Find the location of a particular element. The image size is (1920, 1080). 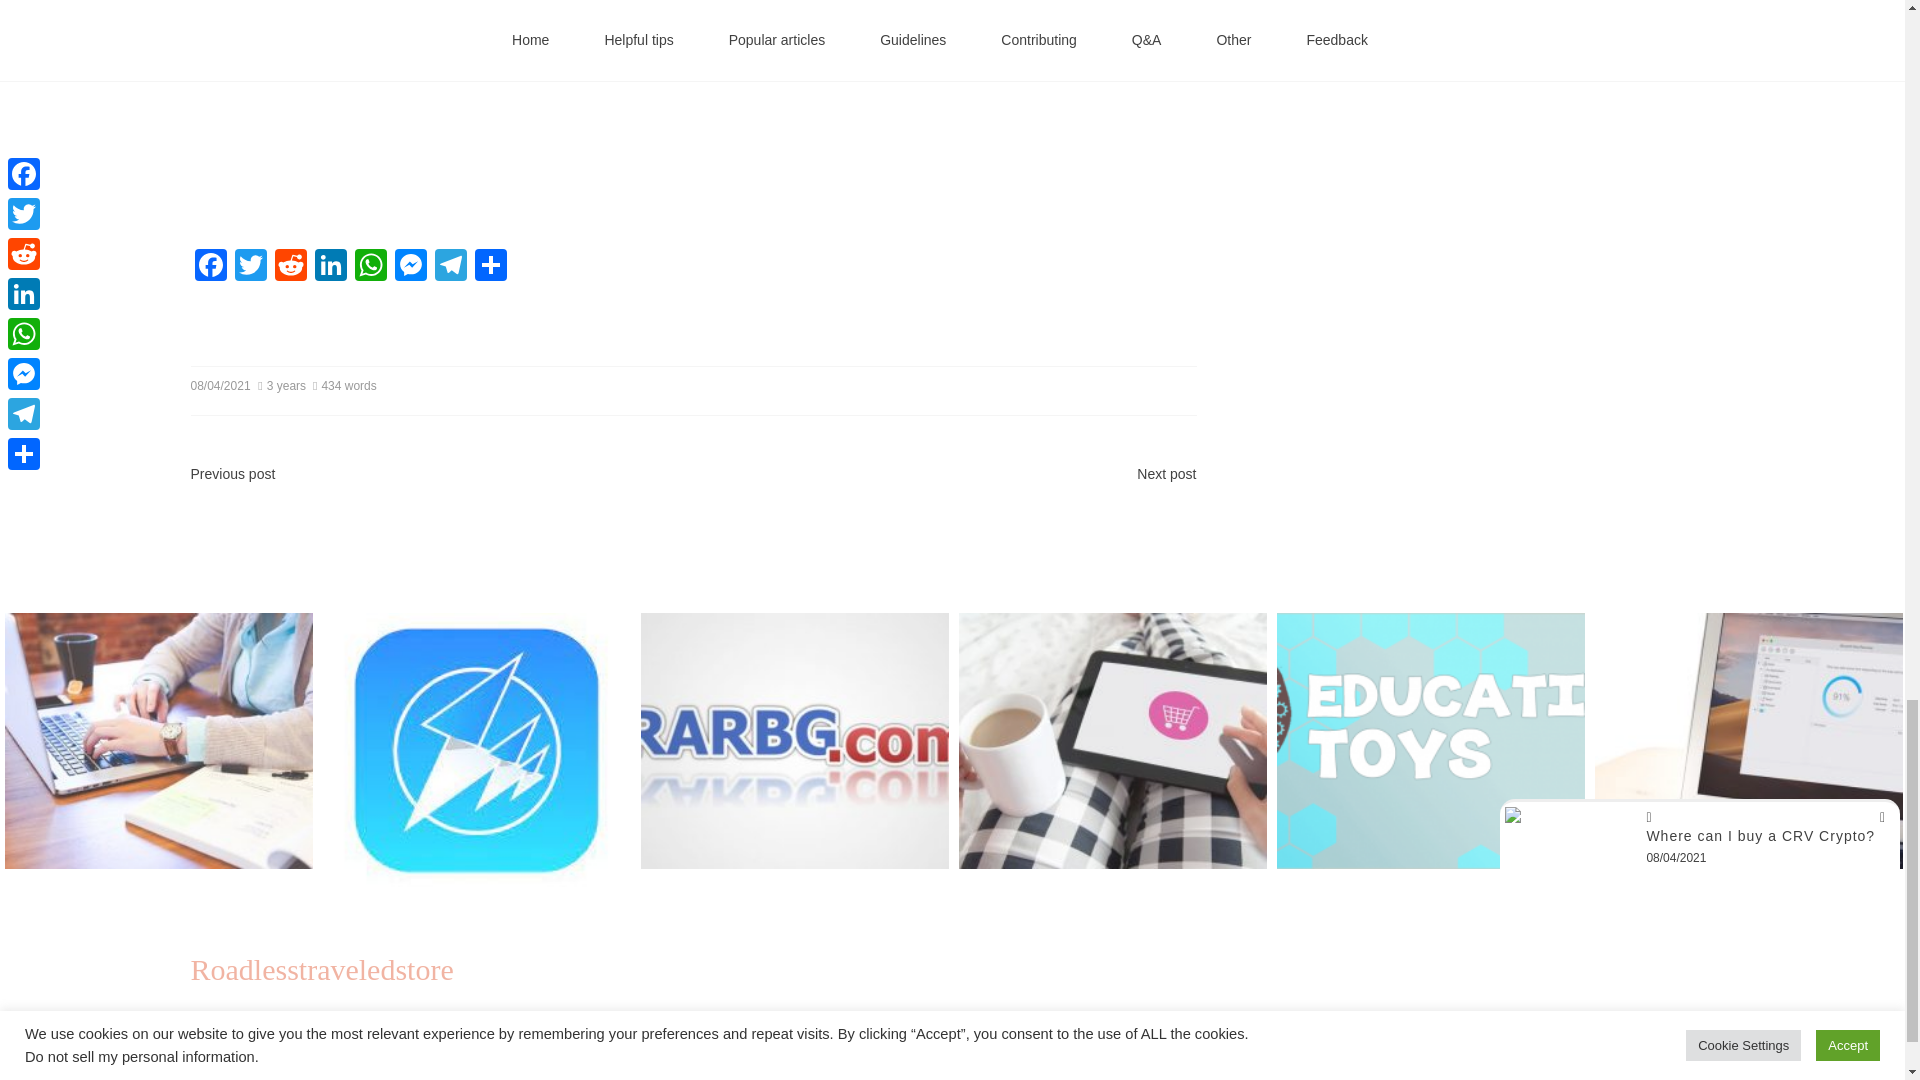

3 years is located at coordinates (283, 386).